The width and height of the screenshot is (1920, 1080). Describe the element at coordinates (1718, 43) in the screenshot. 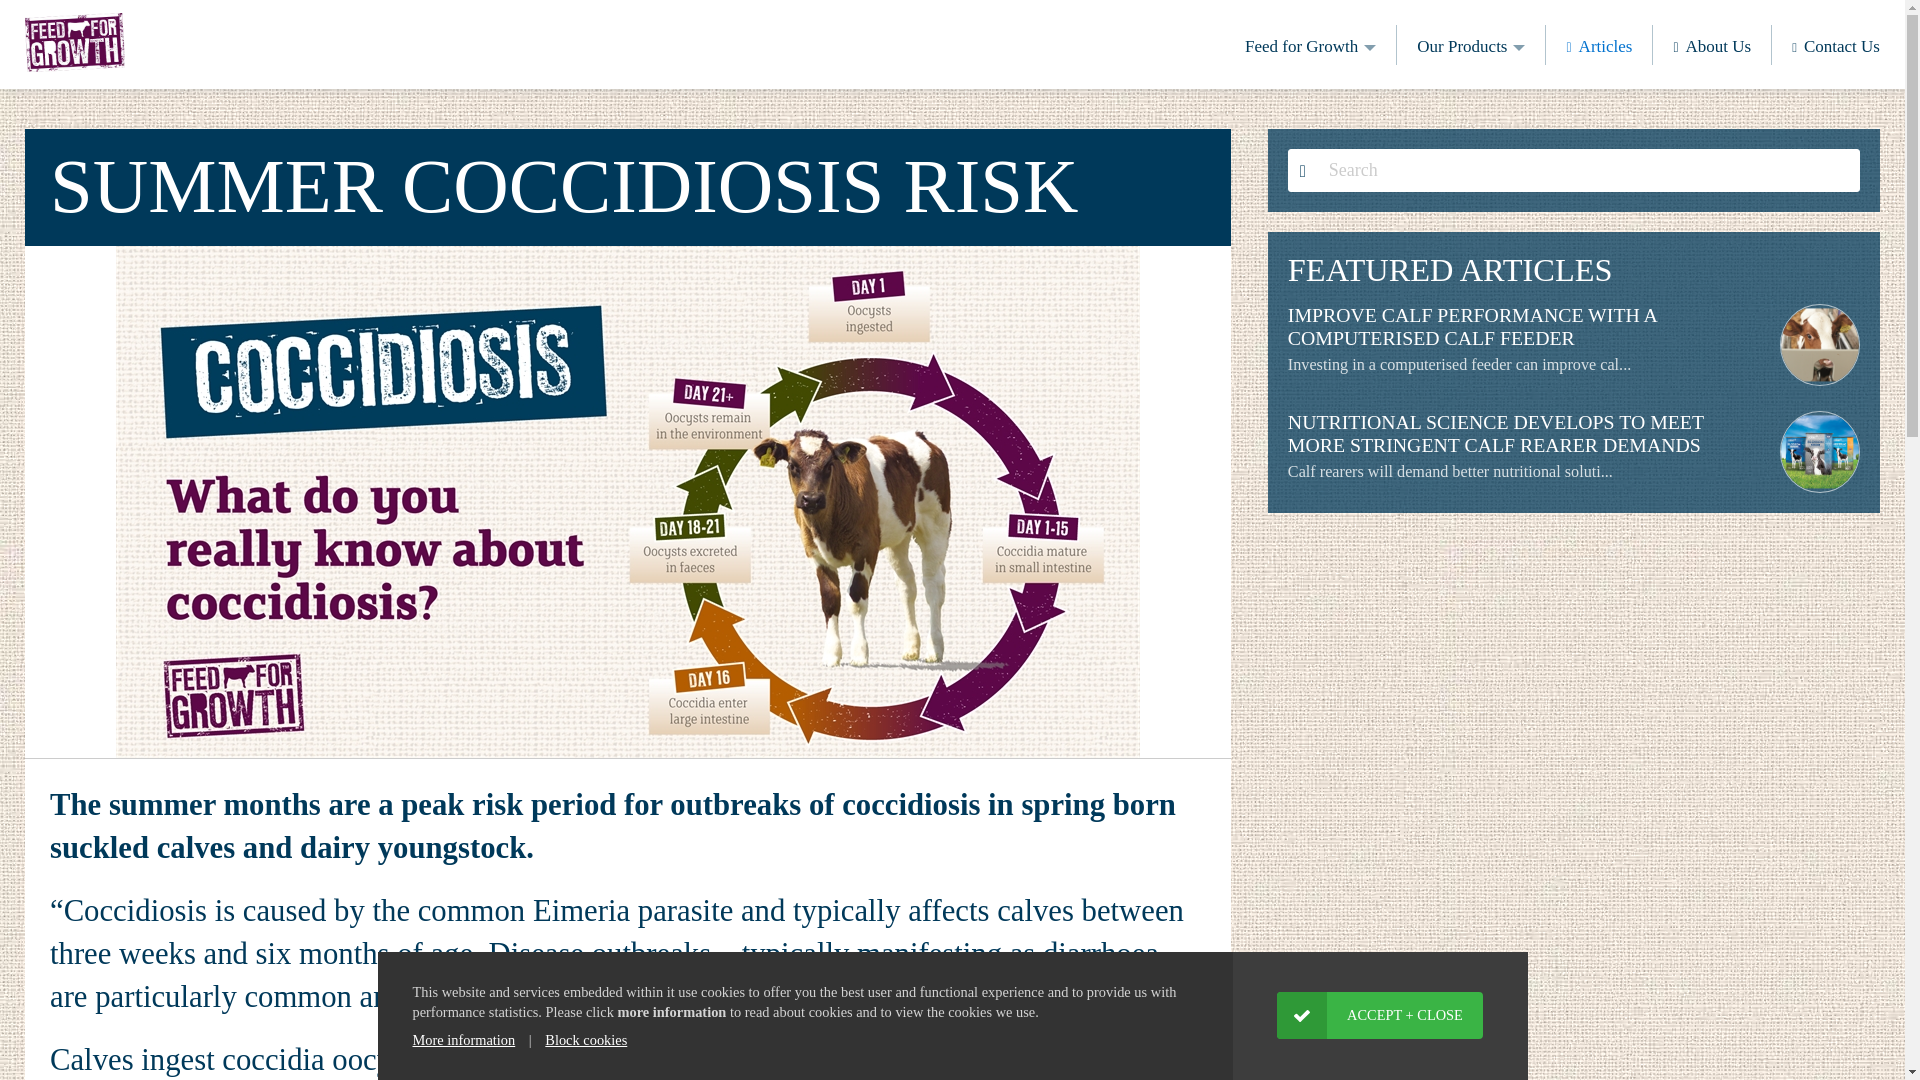

I see `About Us` at that location.